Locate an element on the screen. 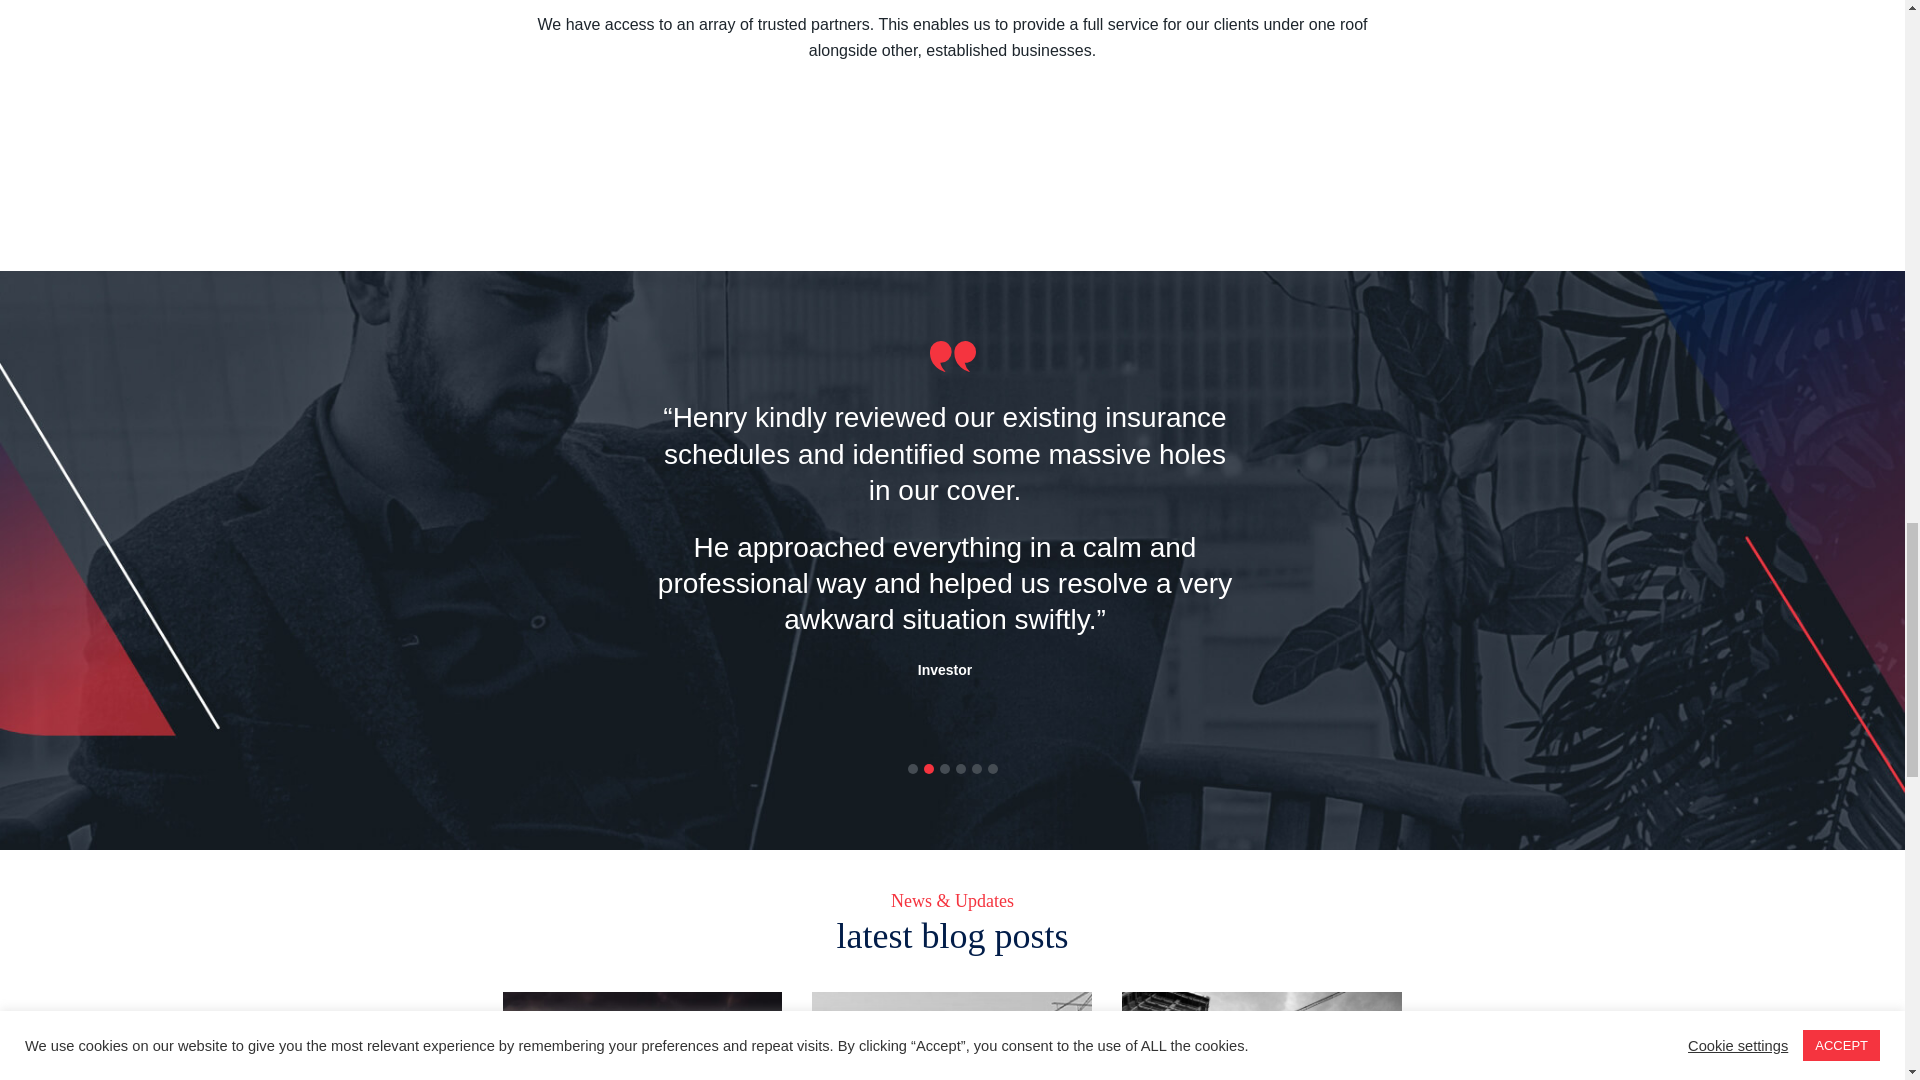  5 is located at coordinates (977, 768).